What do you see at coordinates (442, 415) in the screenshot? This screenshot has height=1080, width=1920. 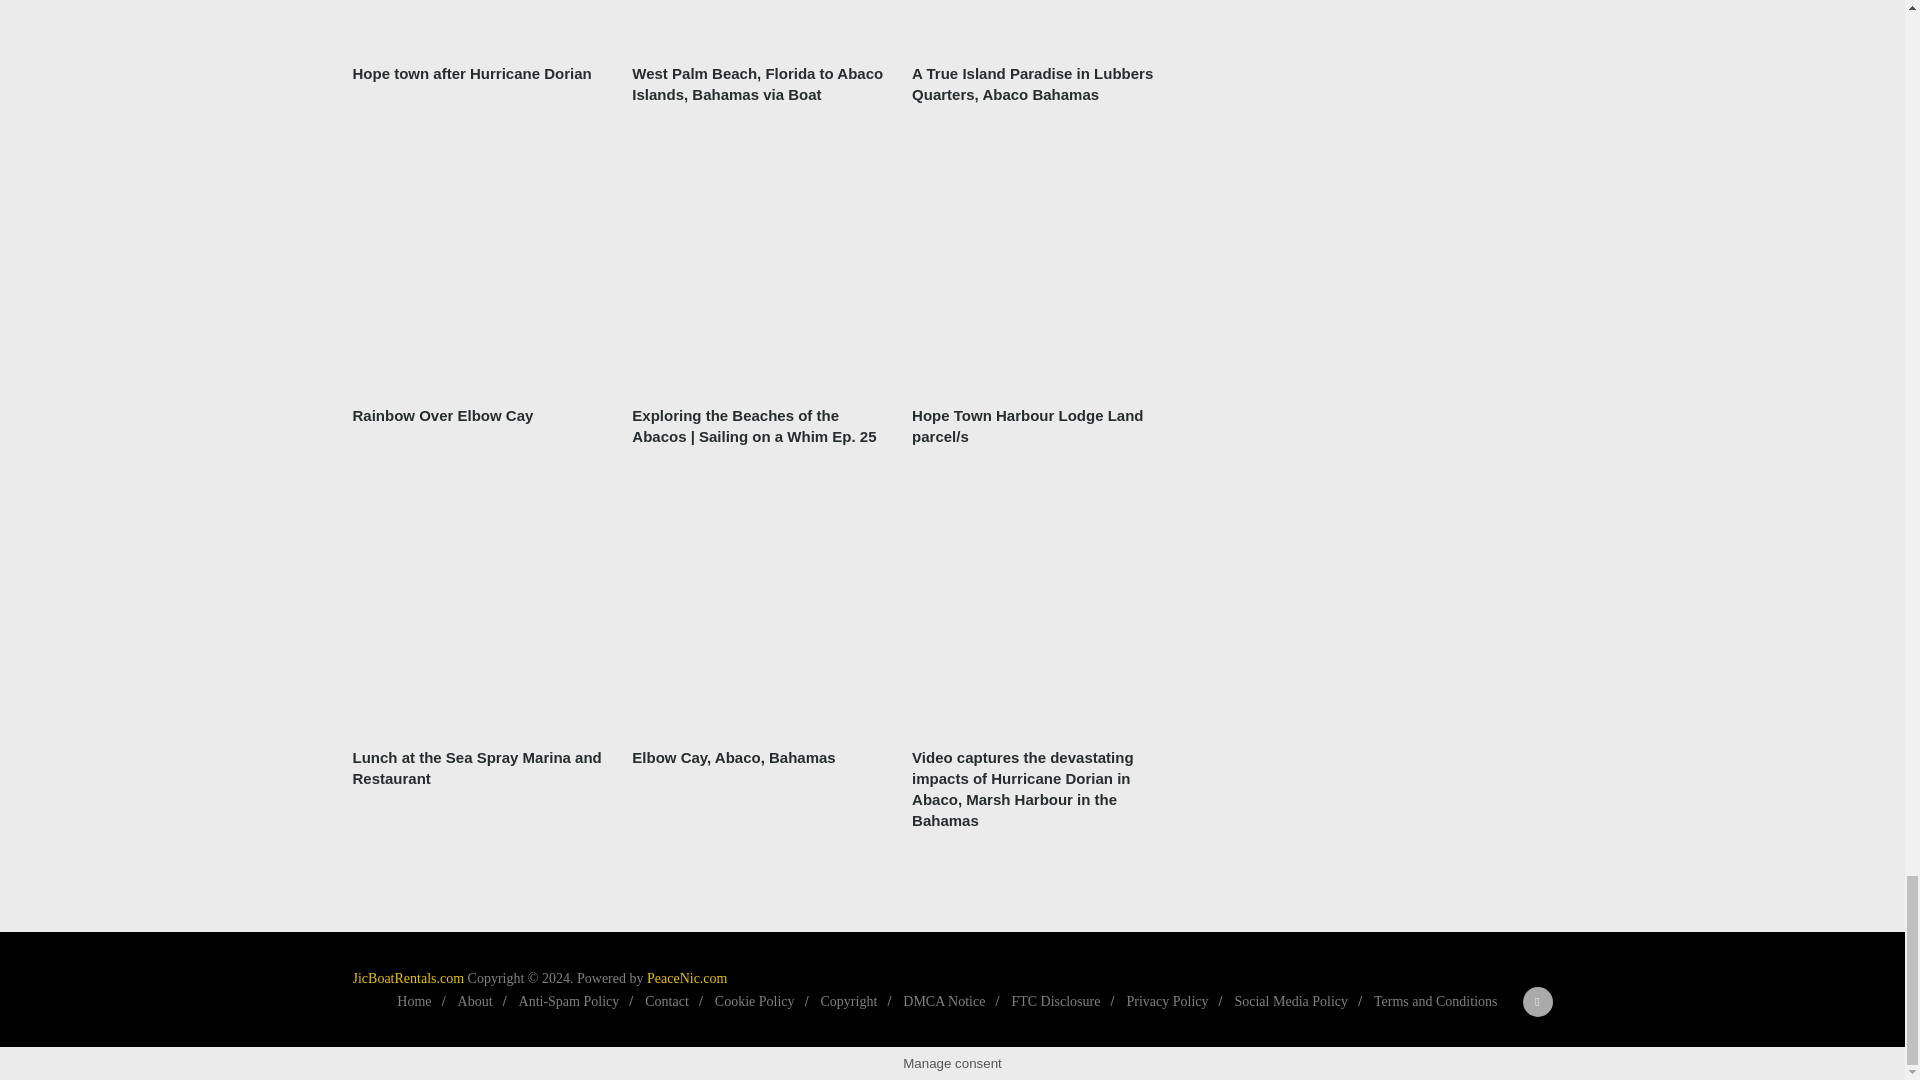 I see `Rainbow Over Elbow Cay` at bounding box center [442, 415].